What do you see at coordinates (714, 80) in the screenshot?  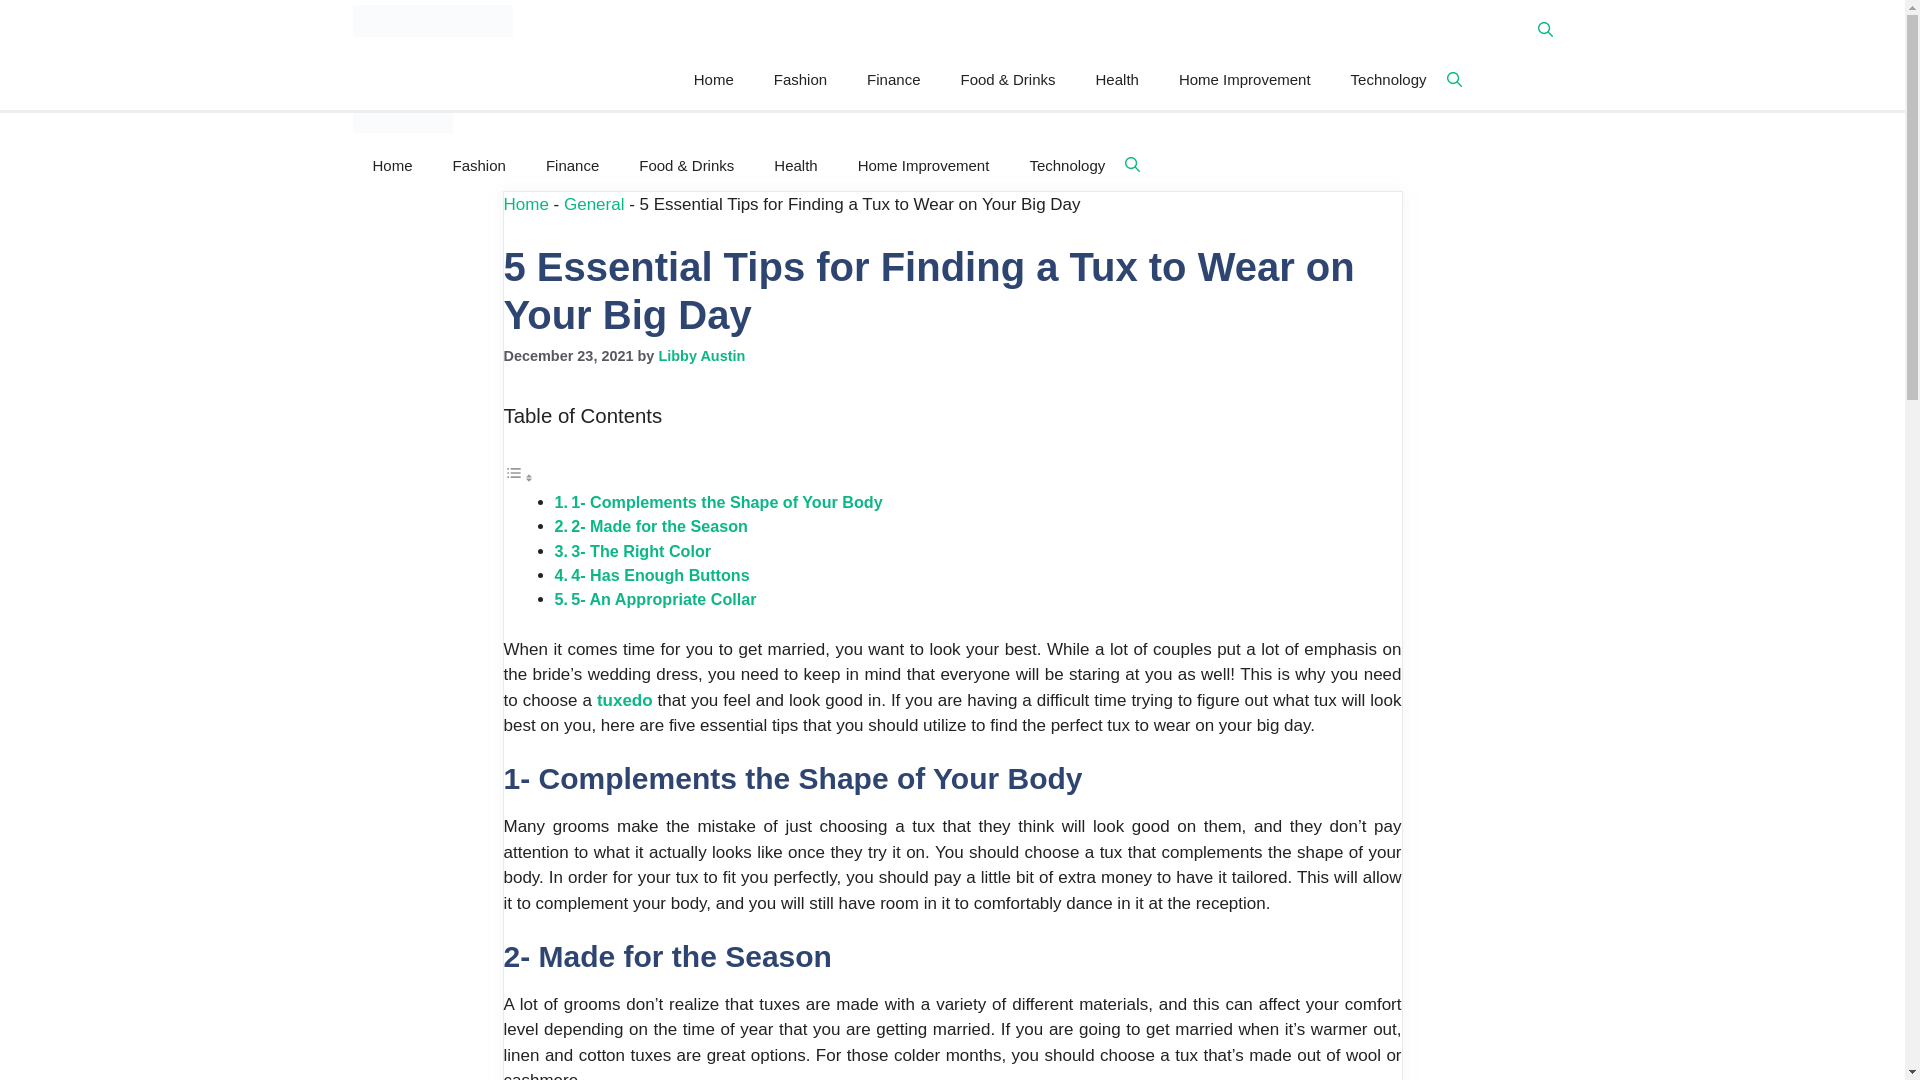 I see `Home` at bounding box center [714, 80].